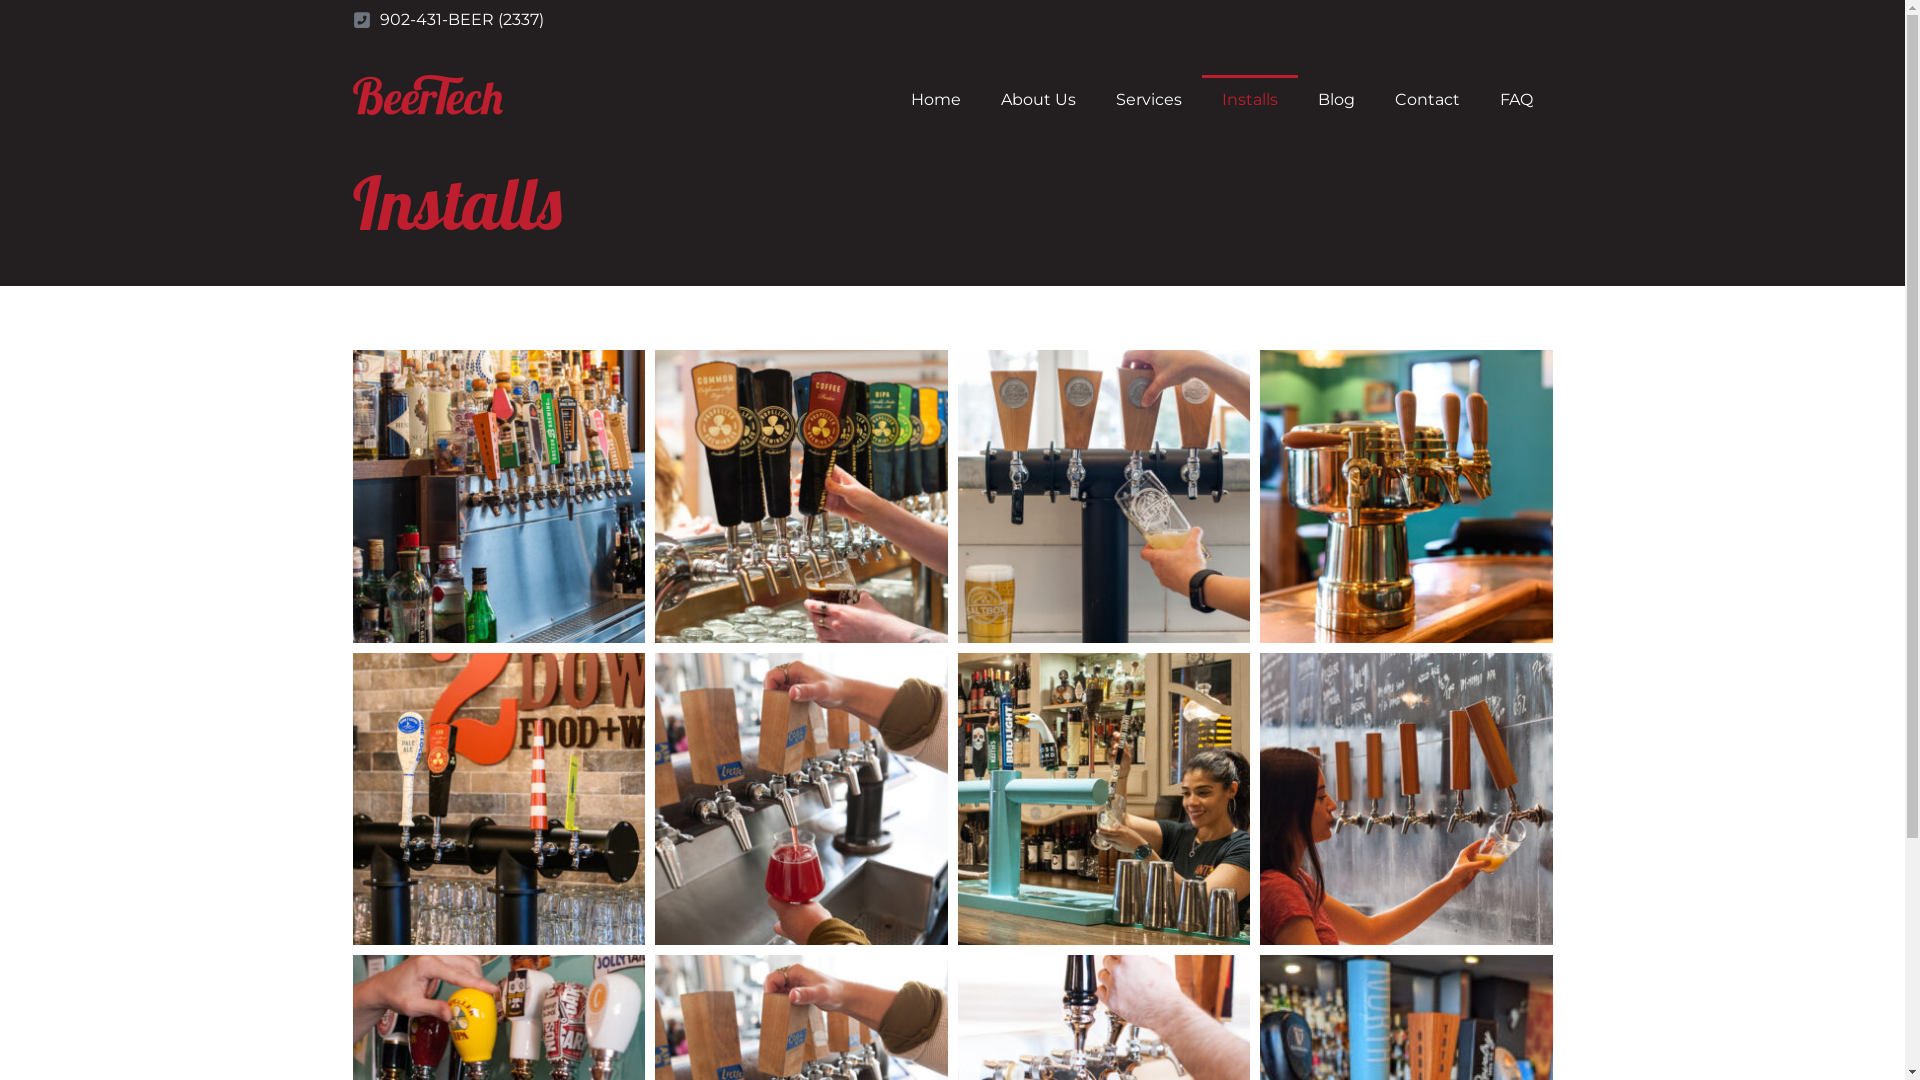  I want to click on Services, so click(1149, 100).